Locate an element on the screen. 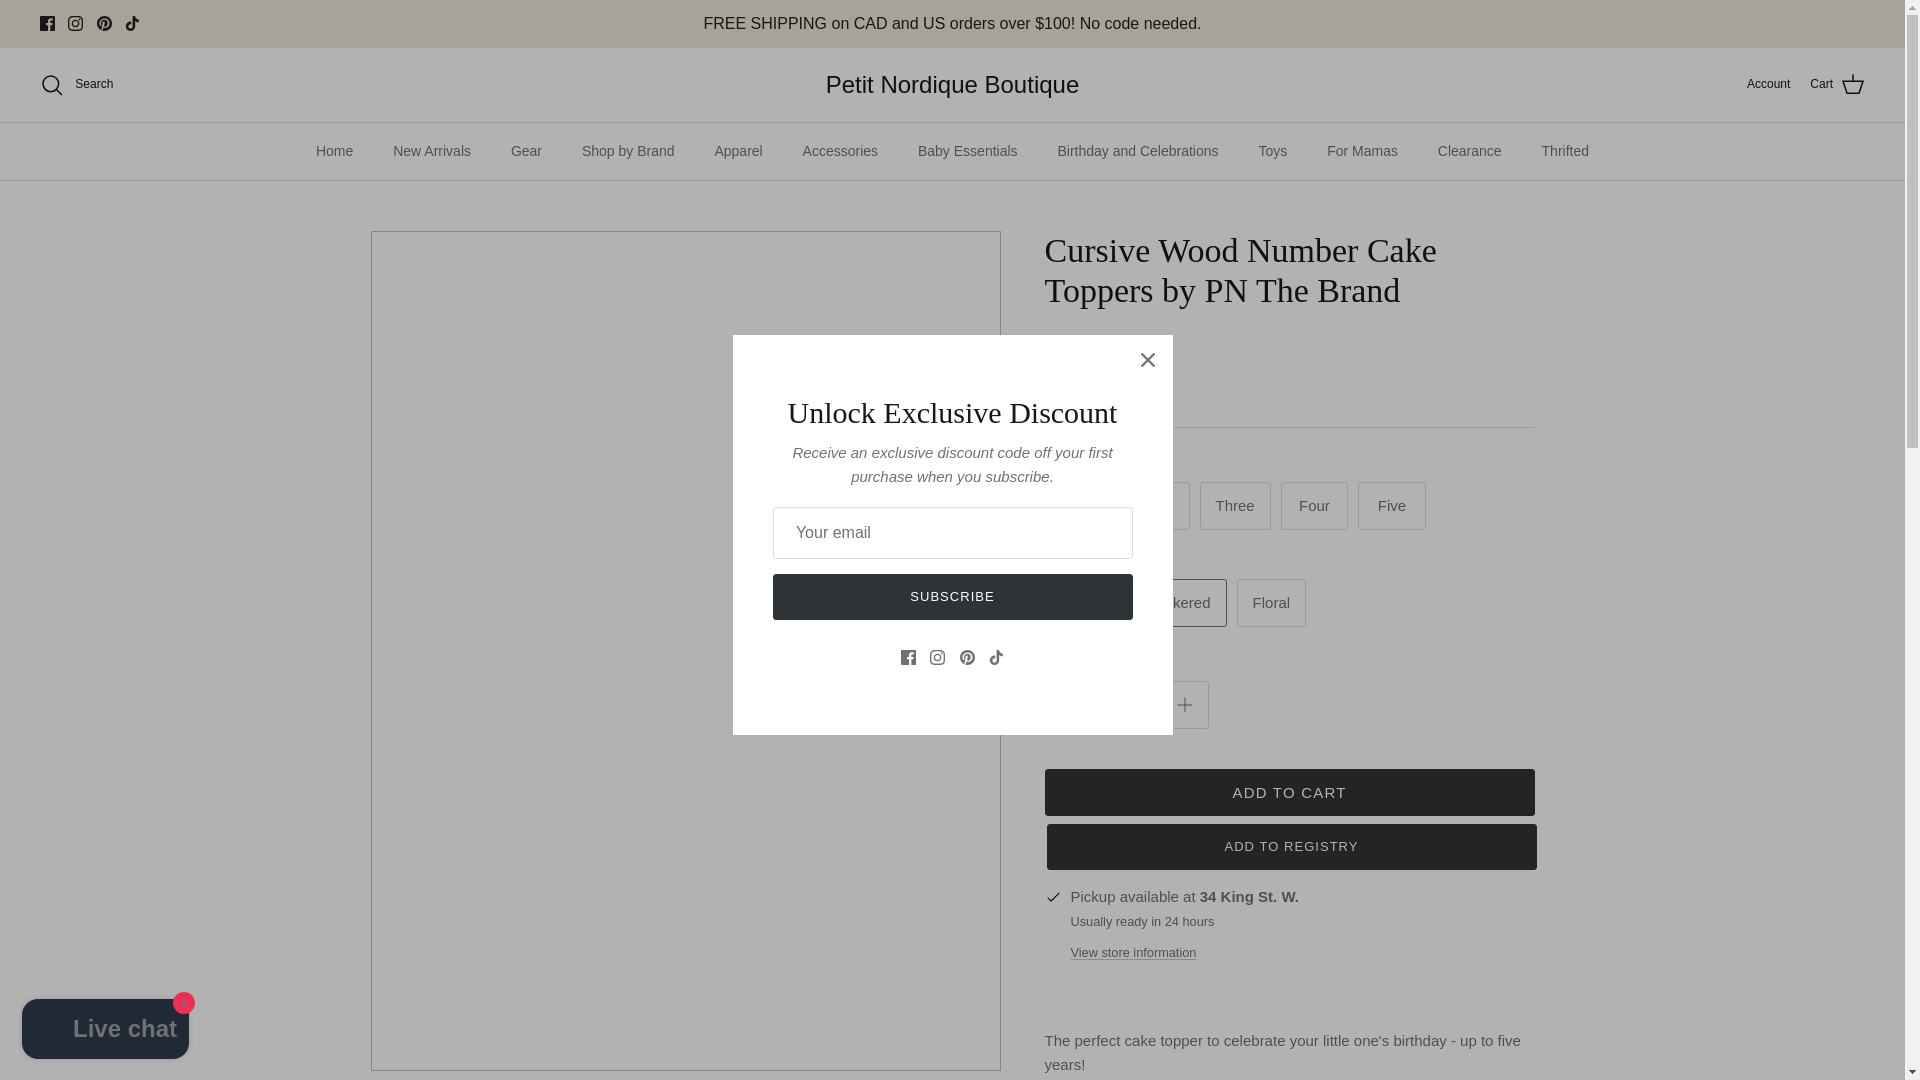 The image size is (1920, 1080). Shopify online store chat is located at coordinates (105, 1031).